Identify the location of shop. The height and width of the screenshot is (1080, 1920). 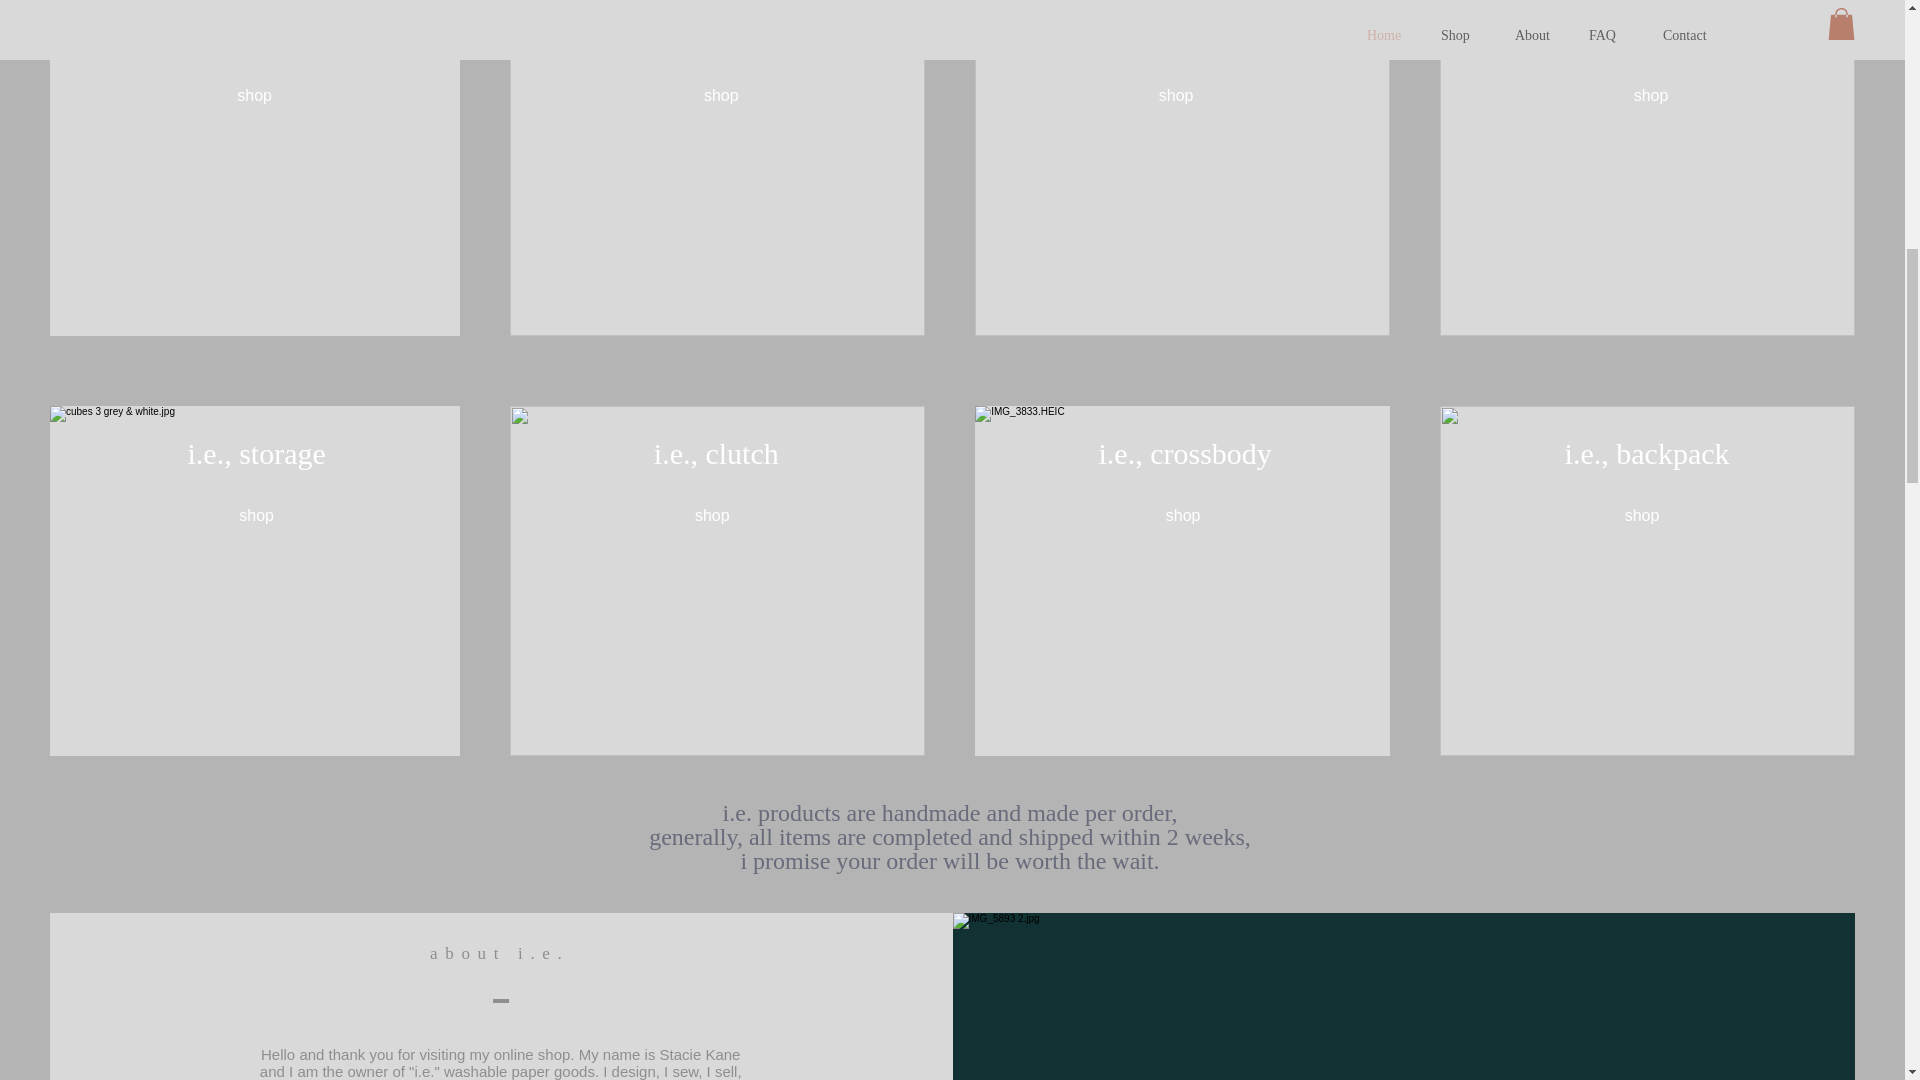
(1183, 515).